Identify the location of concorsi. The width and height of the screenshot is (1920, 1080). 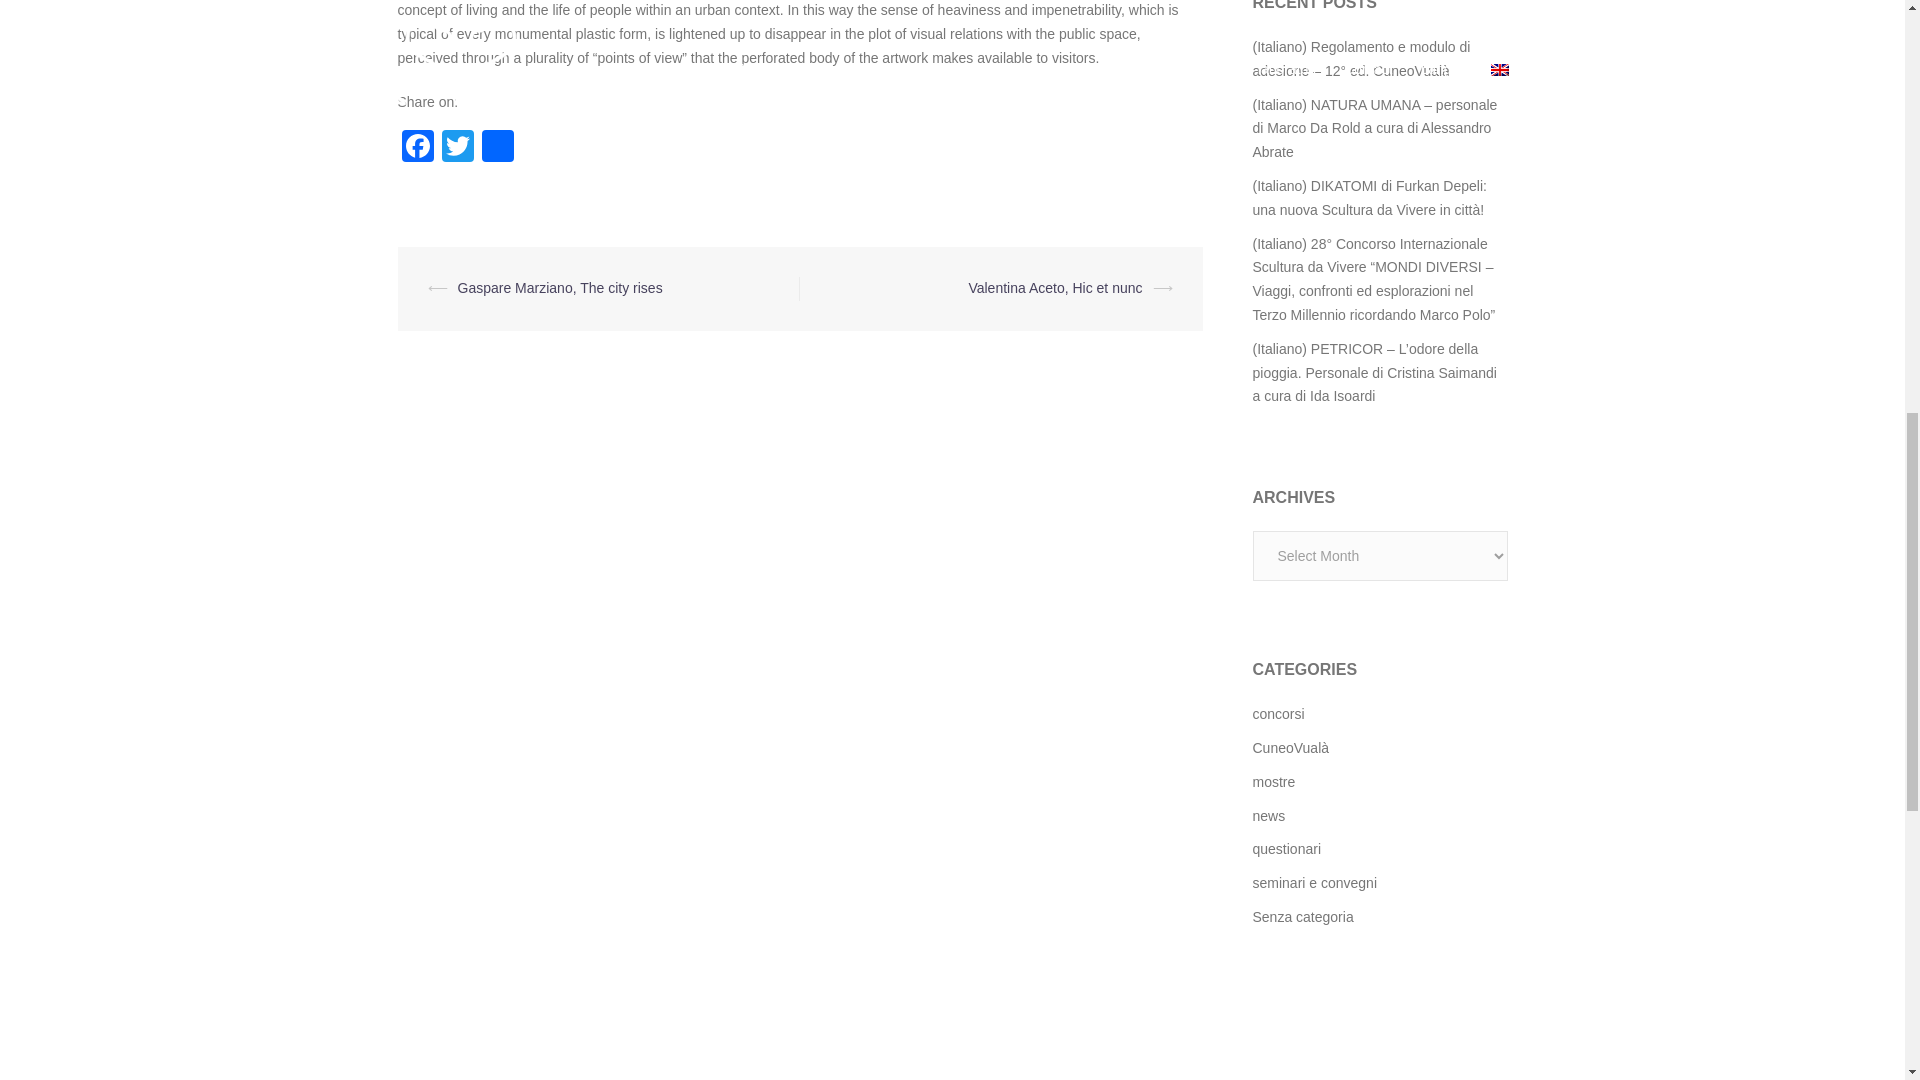
(1277, 714).